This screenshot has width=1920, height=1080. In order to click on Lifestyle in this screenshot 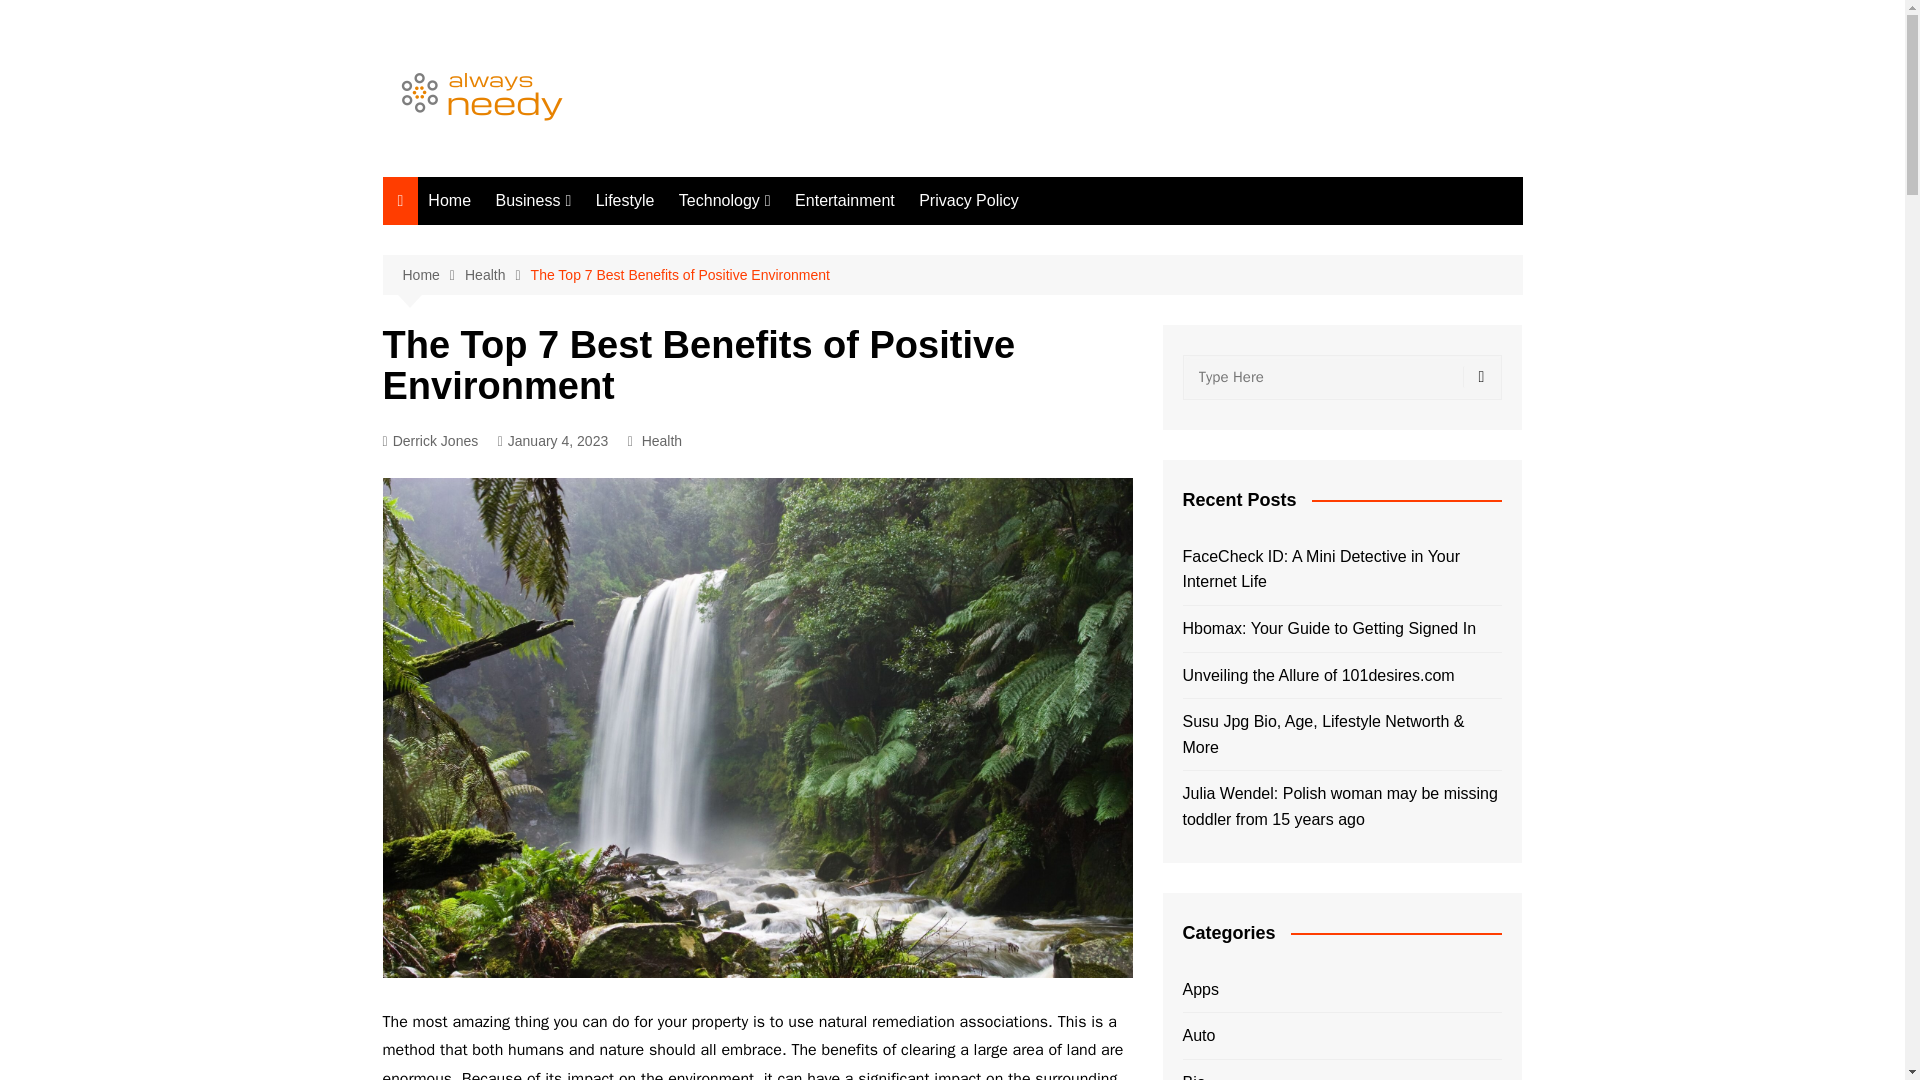, I will do `click(624, 200)`.